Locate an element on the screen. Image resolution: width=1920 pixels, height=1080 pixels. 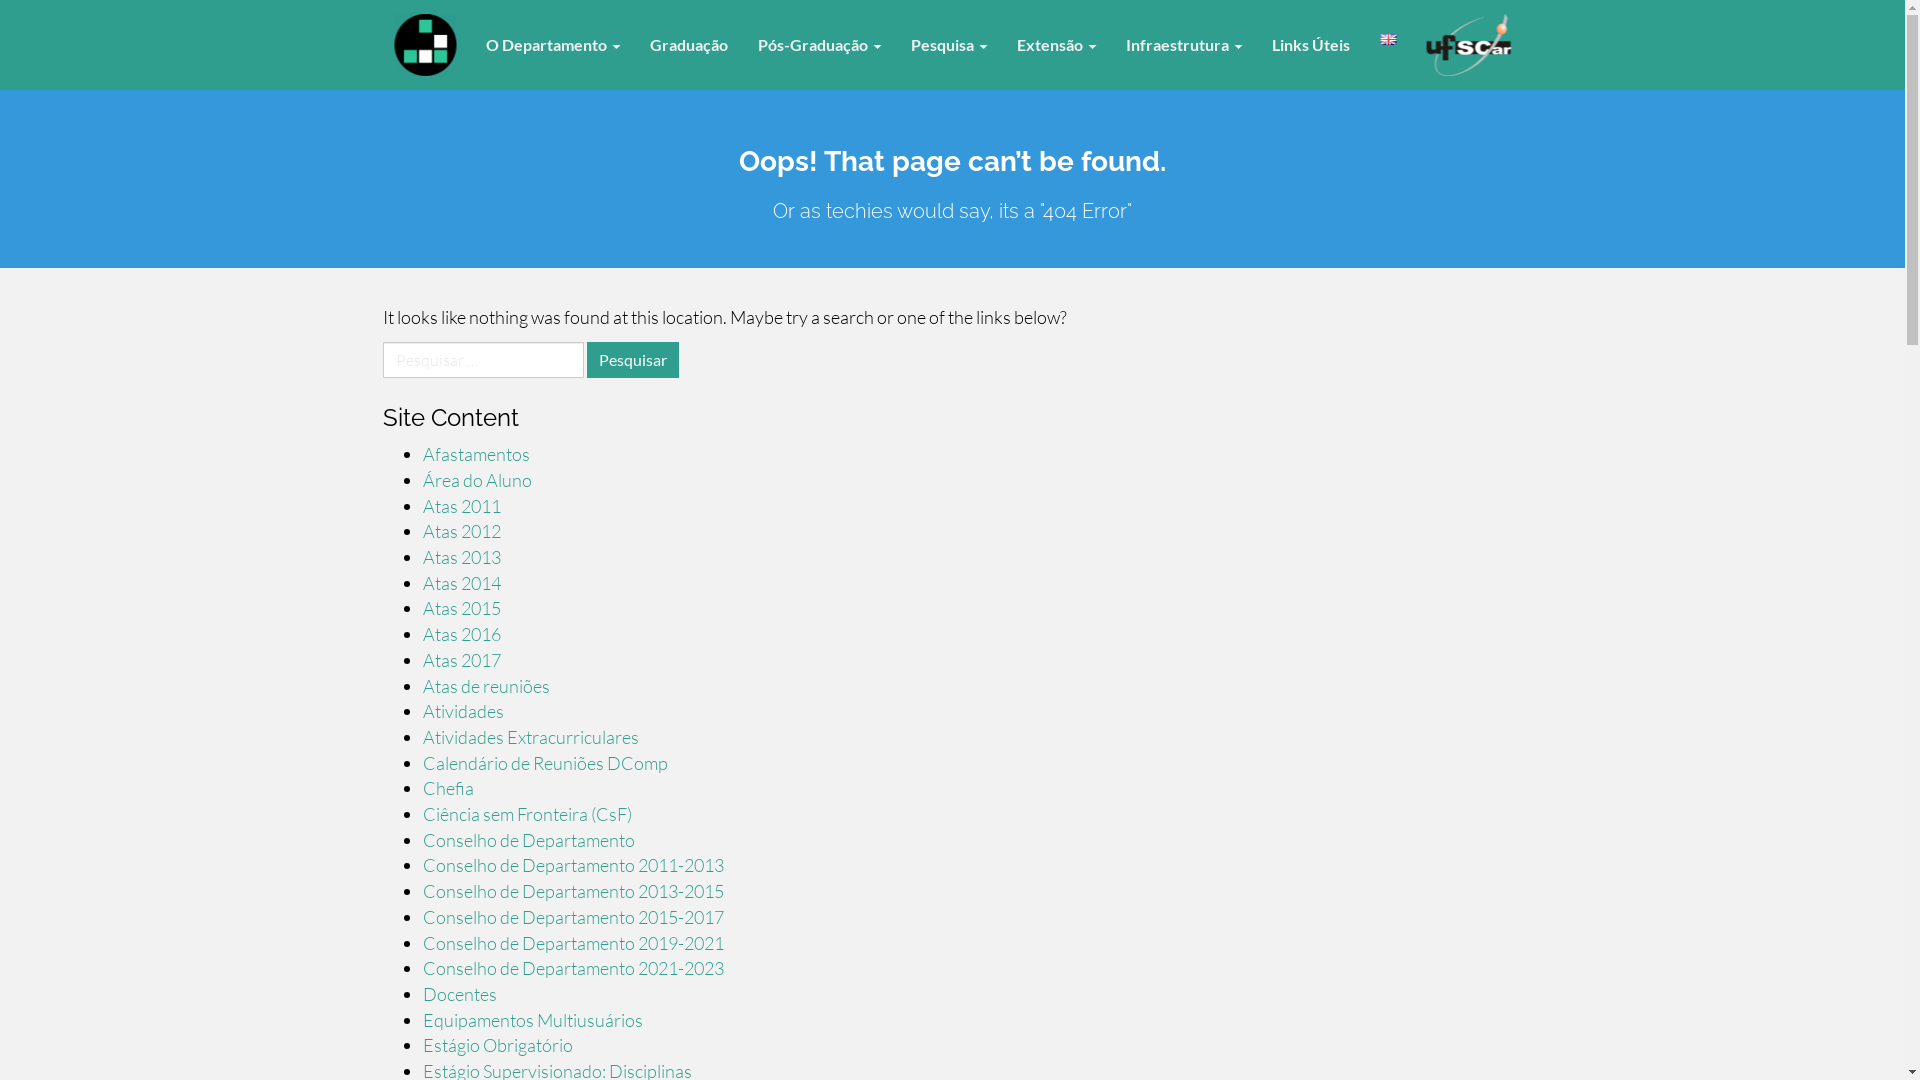
Atas 2017 is located at coordinates (461, 660).